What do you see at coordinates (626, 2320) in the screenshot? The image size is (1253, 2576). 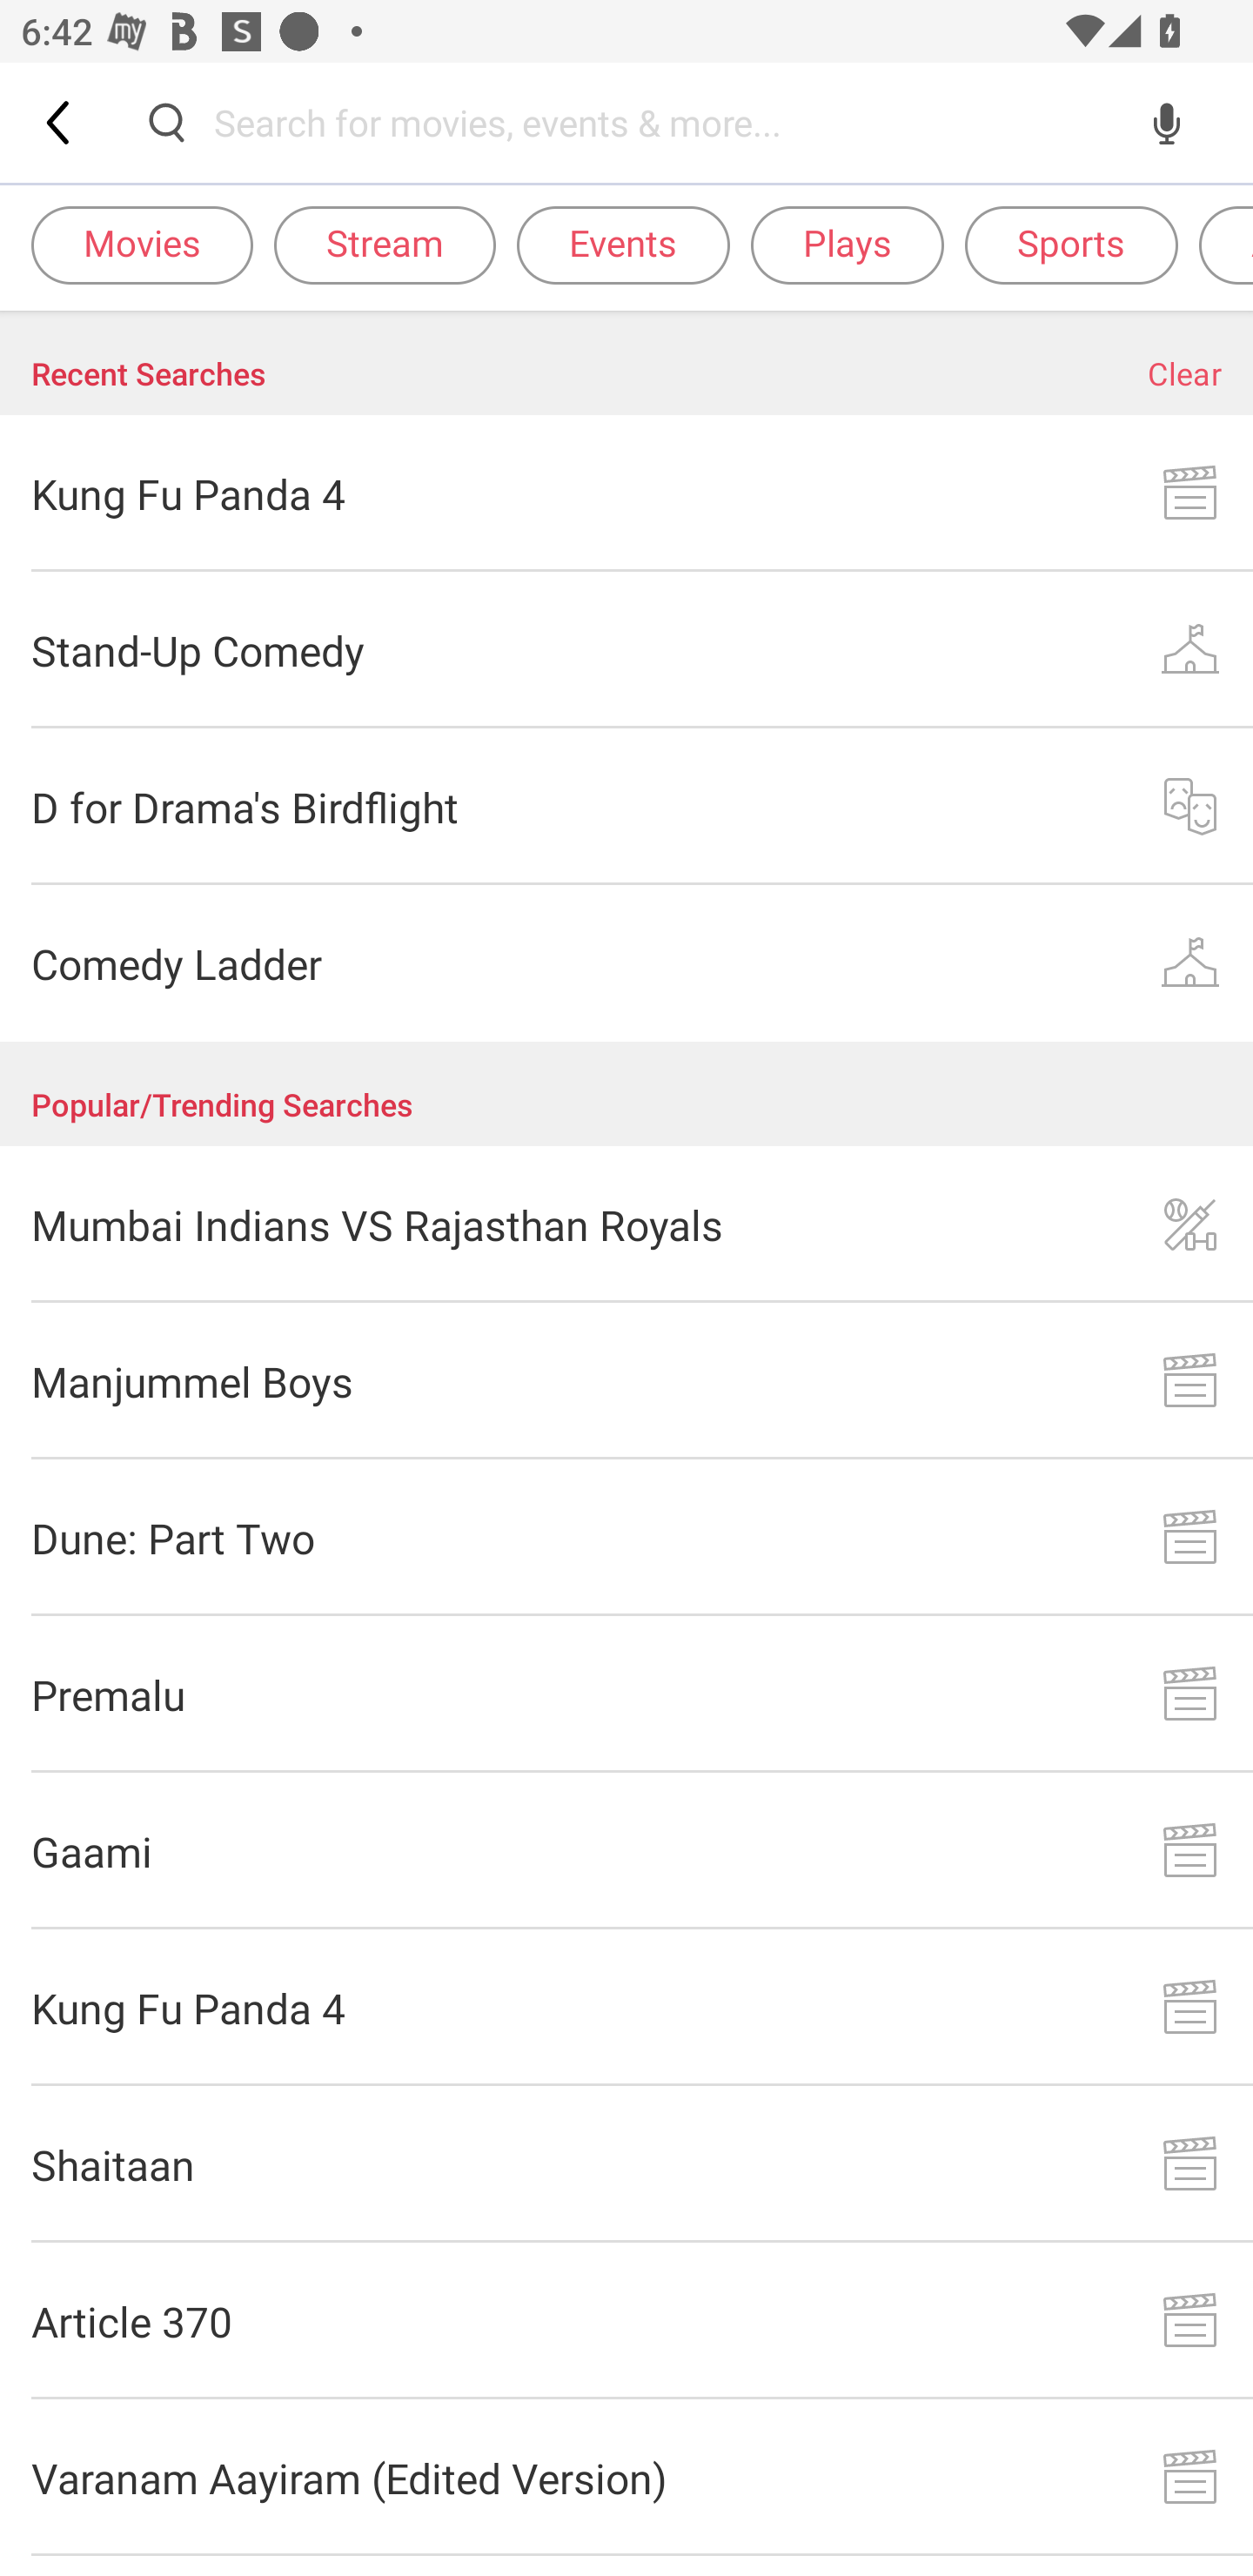 I see `Article 370` at bounding box center [626, 2320].